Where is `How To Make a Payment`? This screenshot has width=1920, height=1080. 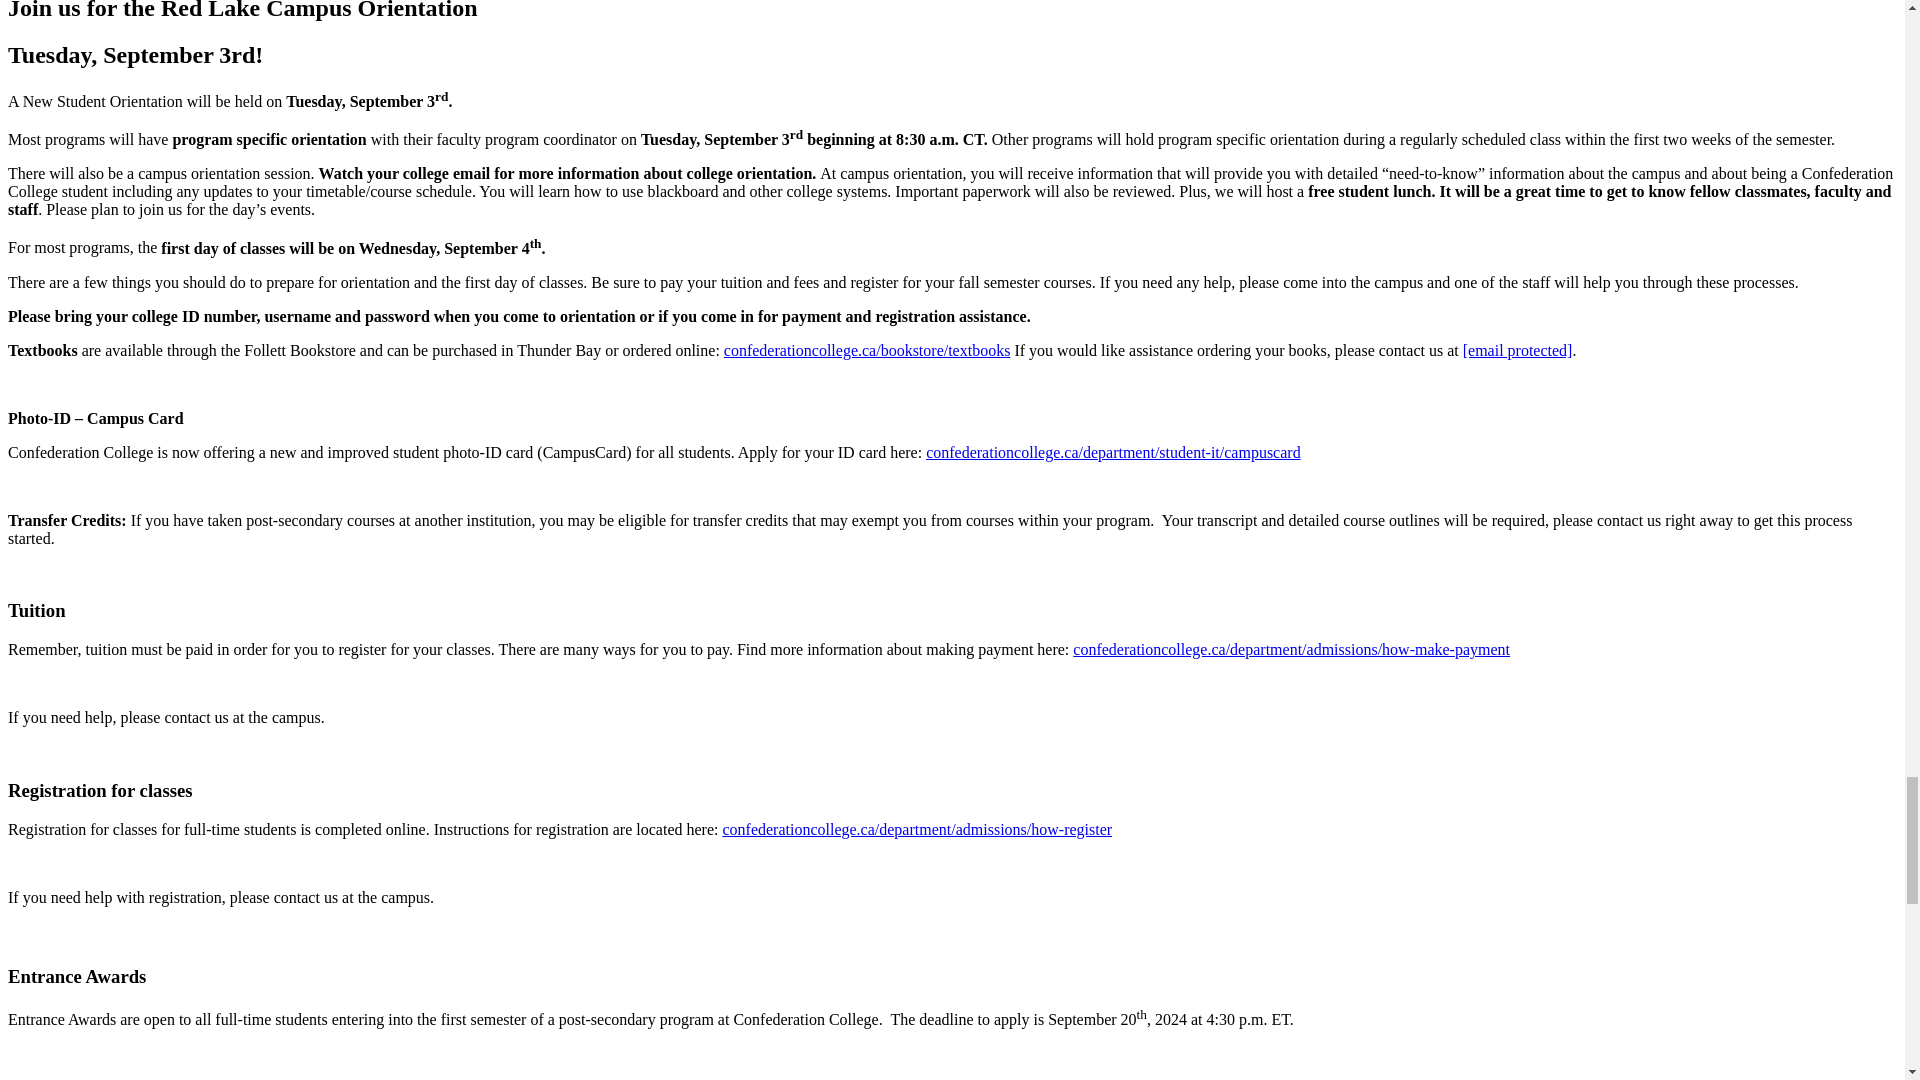 How To Make a Payment is located at coordinates (1291, 649).